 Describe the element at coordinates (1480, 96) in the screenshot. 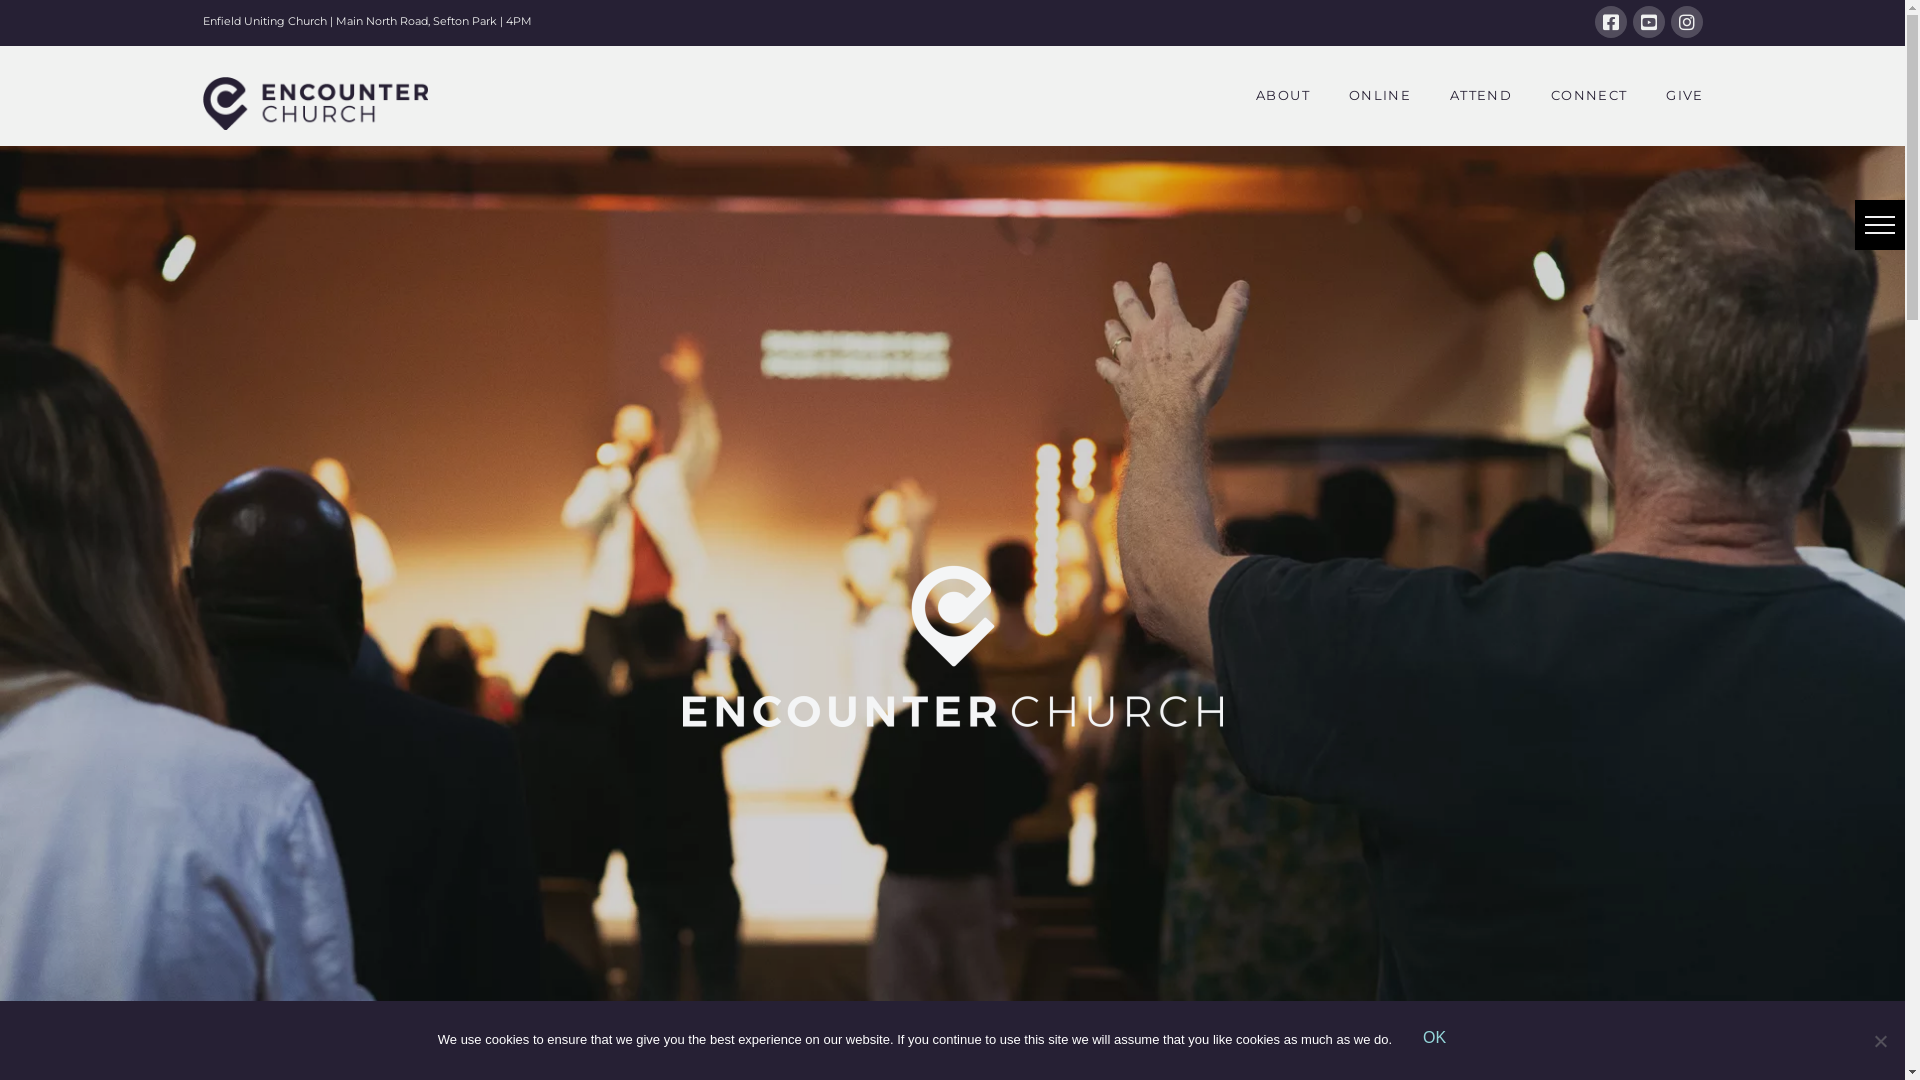

I see `ATTEND` at that location.